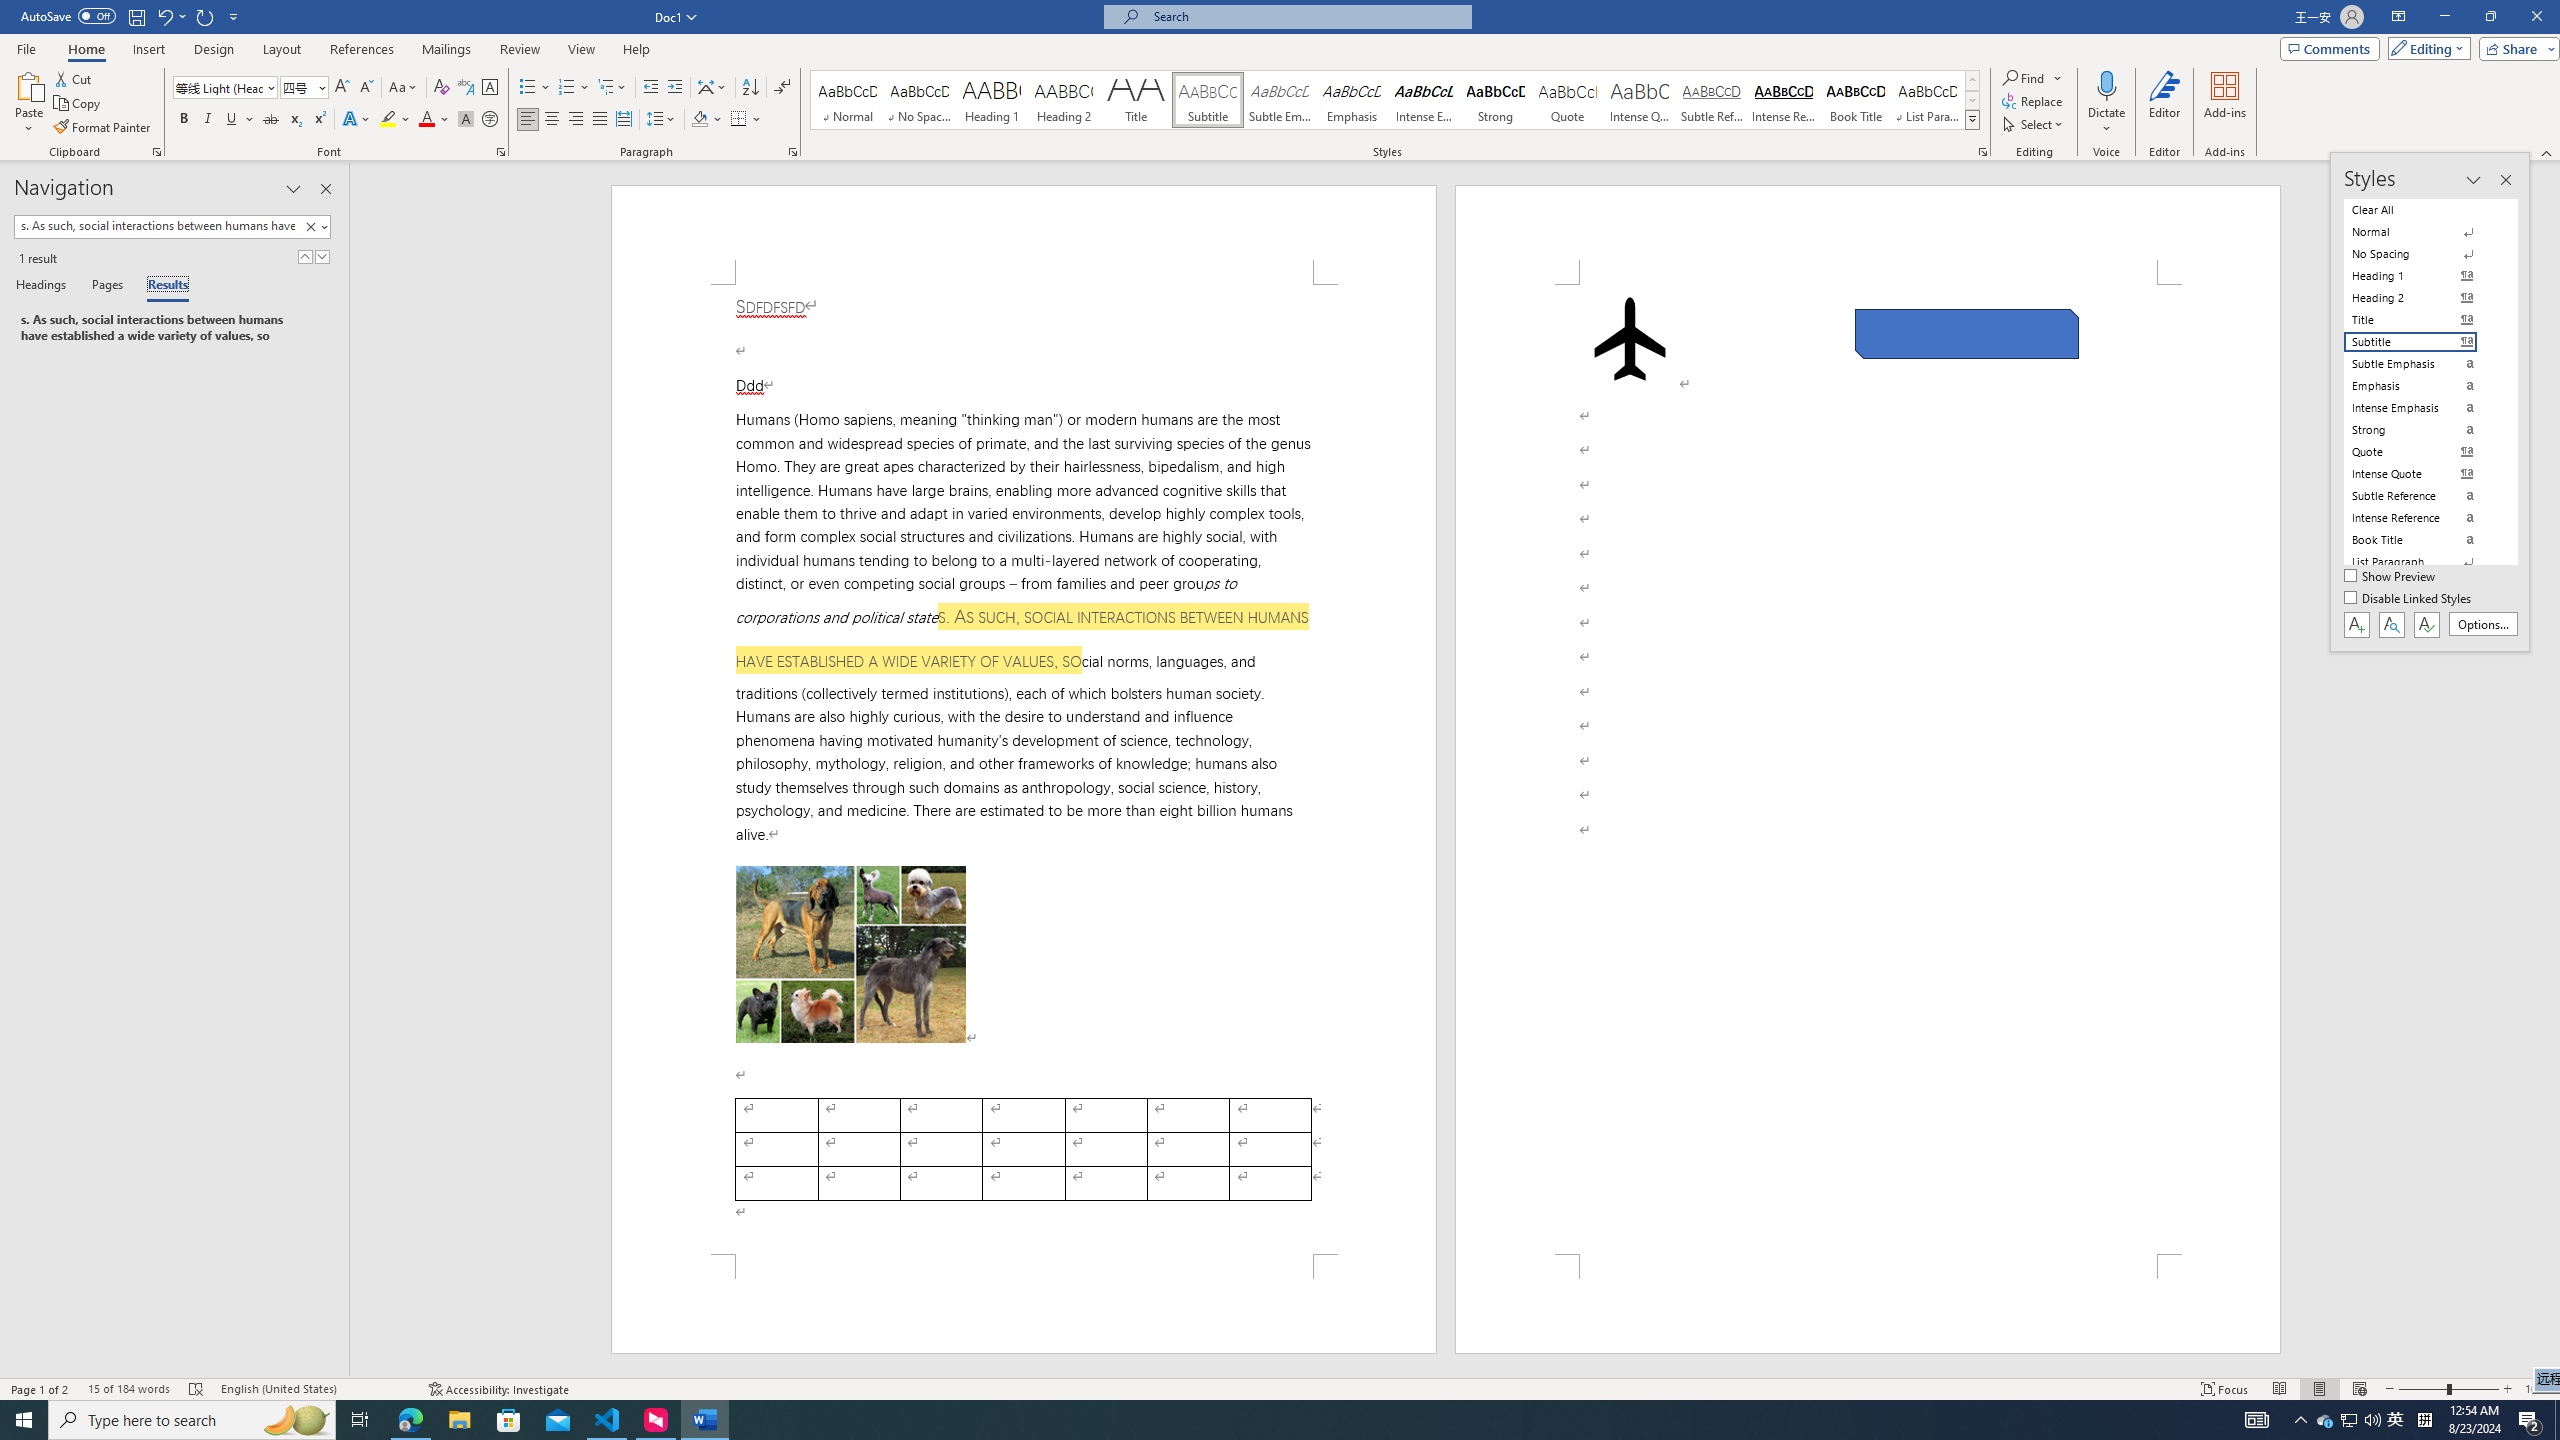 This screenshot has width=2560, height=1440. What do you see at coordinates (1423, 100) in the screenshot?
I see `Intense Emphasis` at bounding box center [1423, 100].